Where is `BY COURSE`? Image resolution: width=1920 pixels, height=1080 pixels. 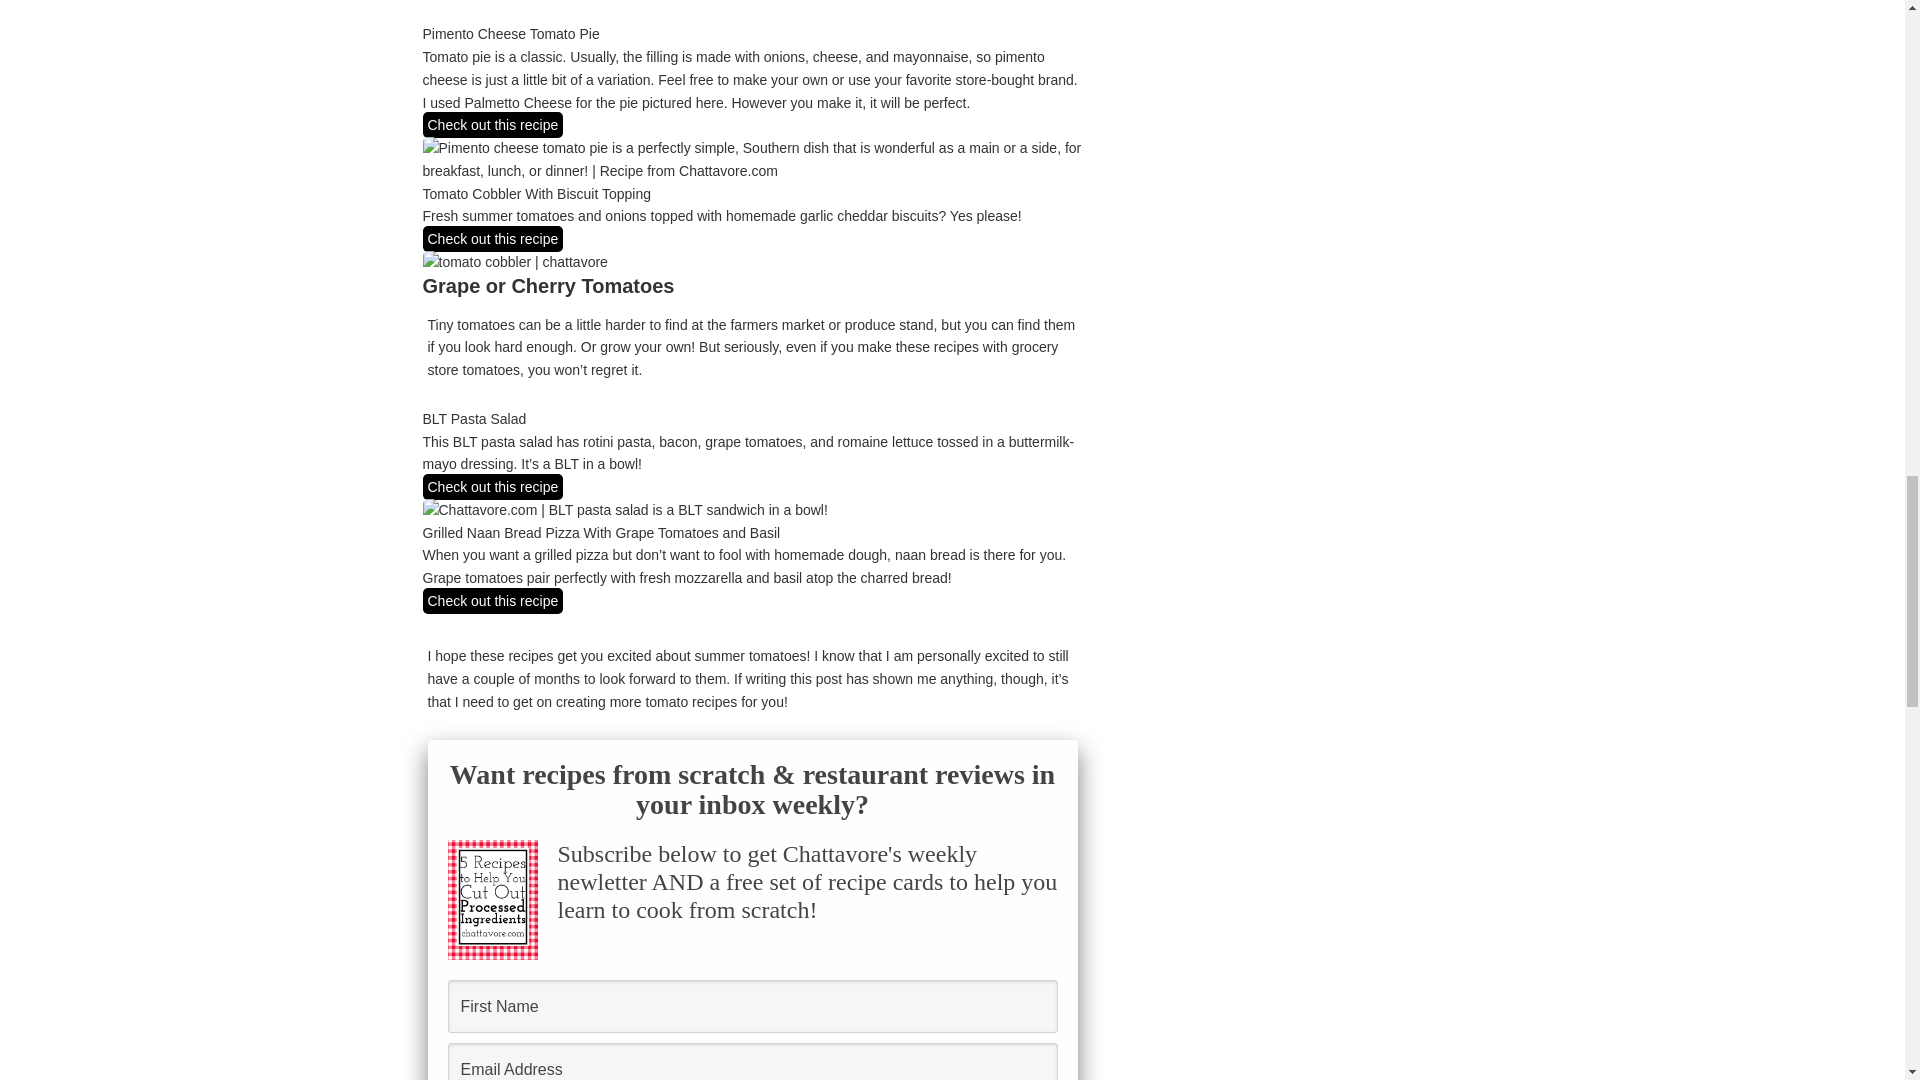
BY COURSE is located at coordinates (574, 444).